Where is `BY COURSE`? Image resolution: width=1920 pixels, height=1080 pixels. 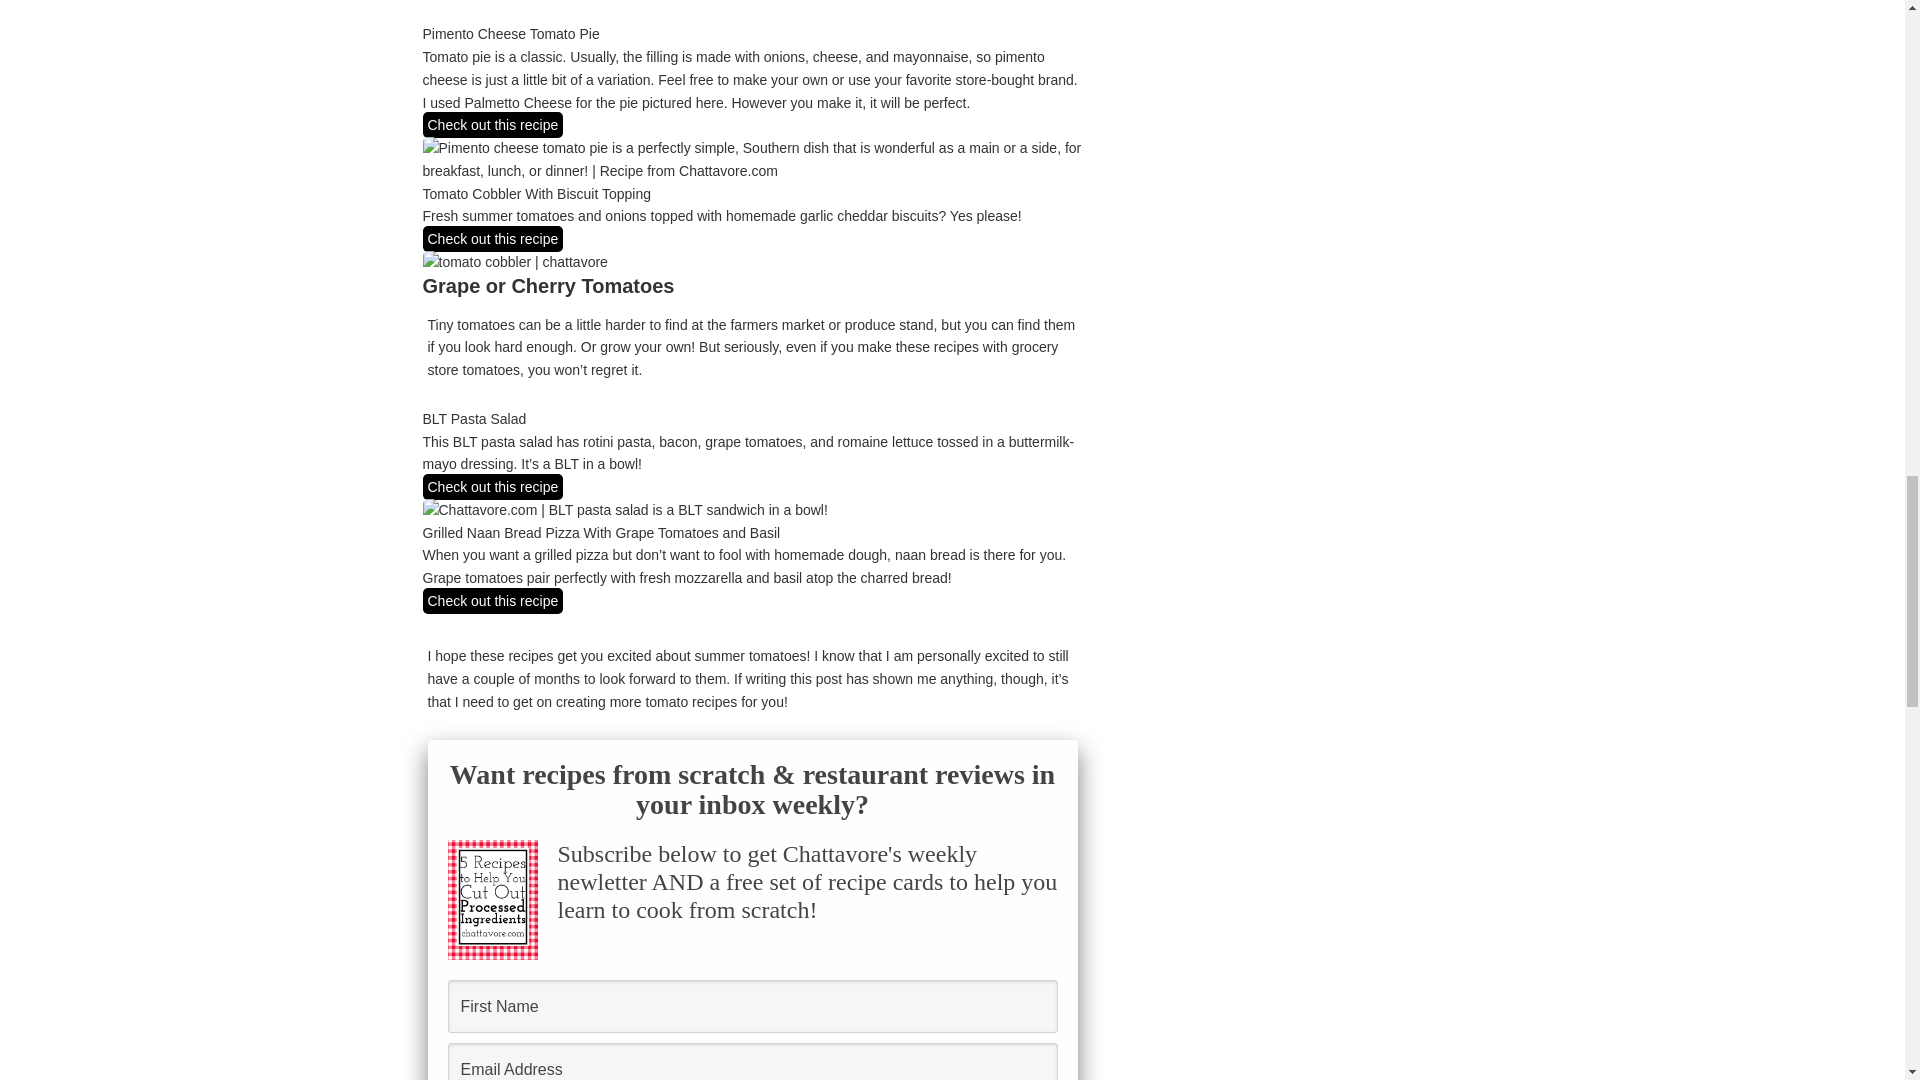
BY COURSE is located at coordinates (574, 444).